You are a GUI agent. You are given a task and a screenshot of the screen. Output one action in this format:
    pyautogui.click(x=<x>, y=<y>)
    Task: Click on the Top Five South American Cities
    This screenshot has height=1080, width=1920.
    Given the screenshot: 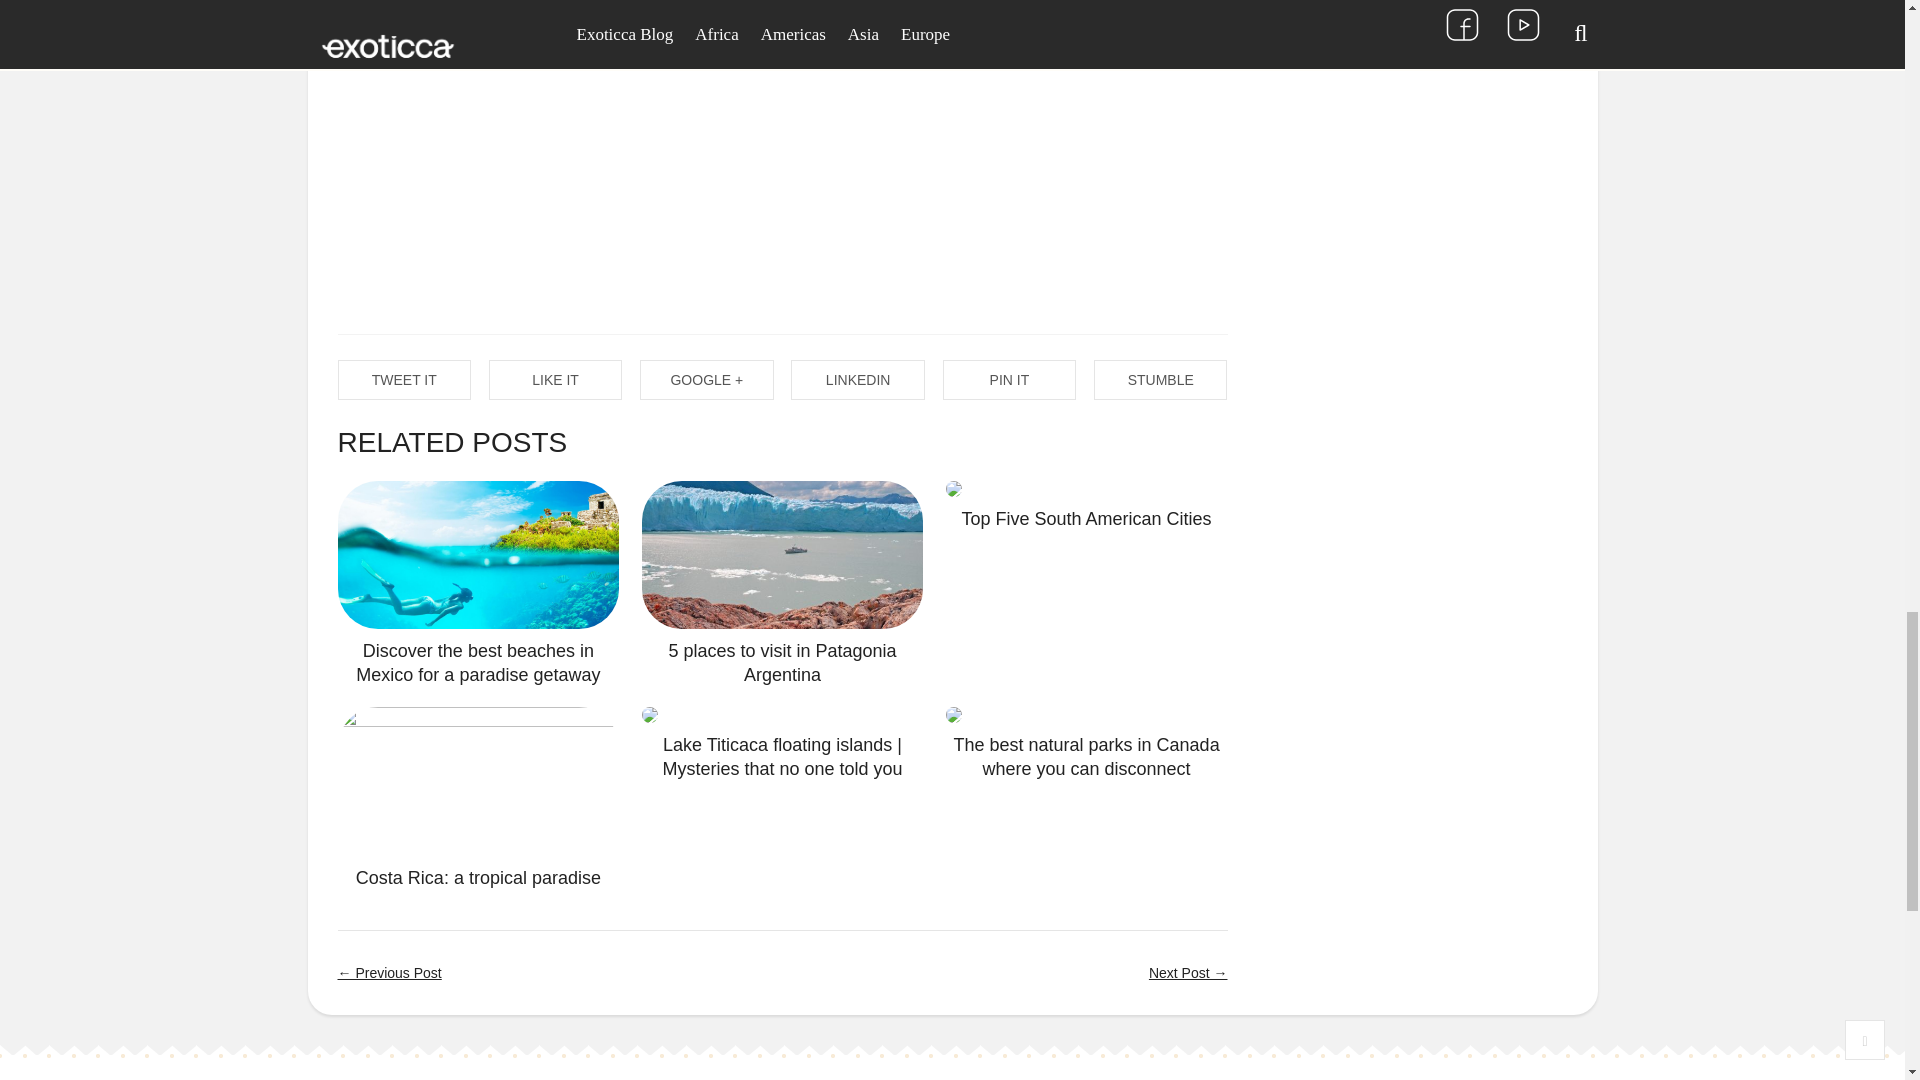 What is the action you would take?
    pyautogui.click(x=1086, y=518)
    